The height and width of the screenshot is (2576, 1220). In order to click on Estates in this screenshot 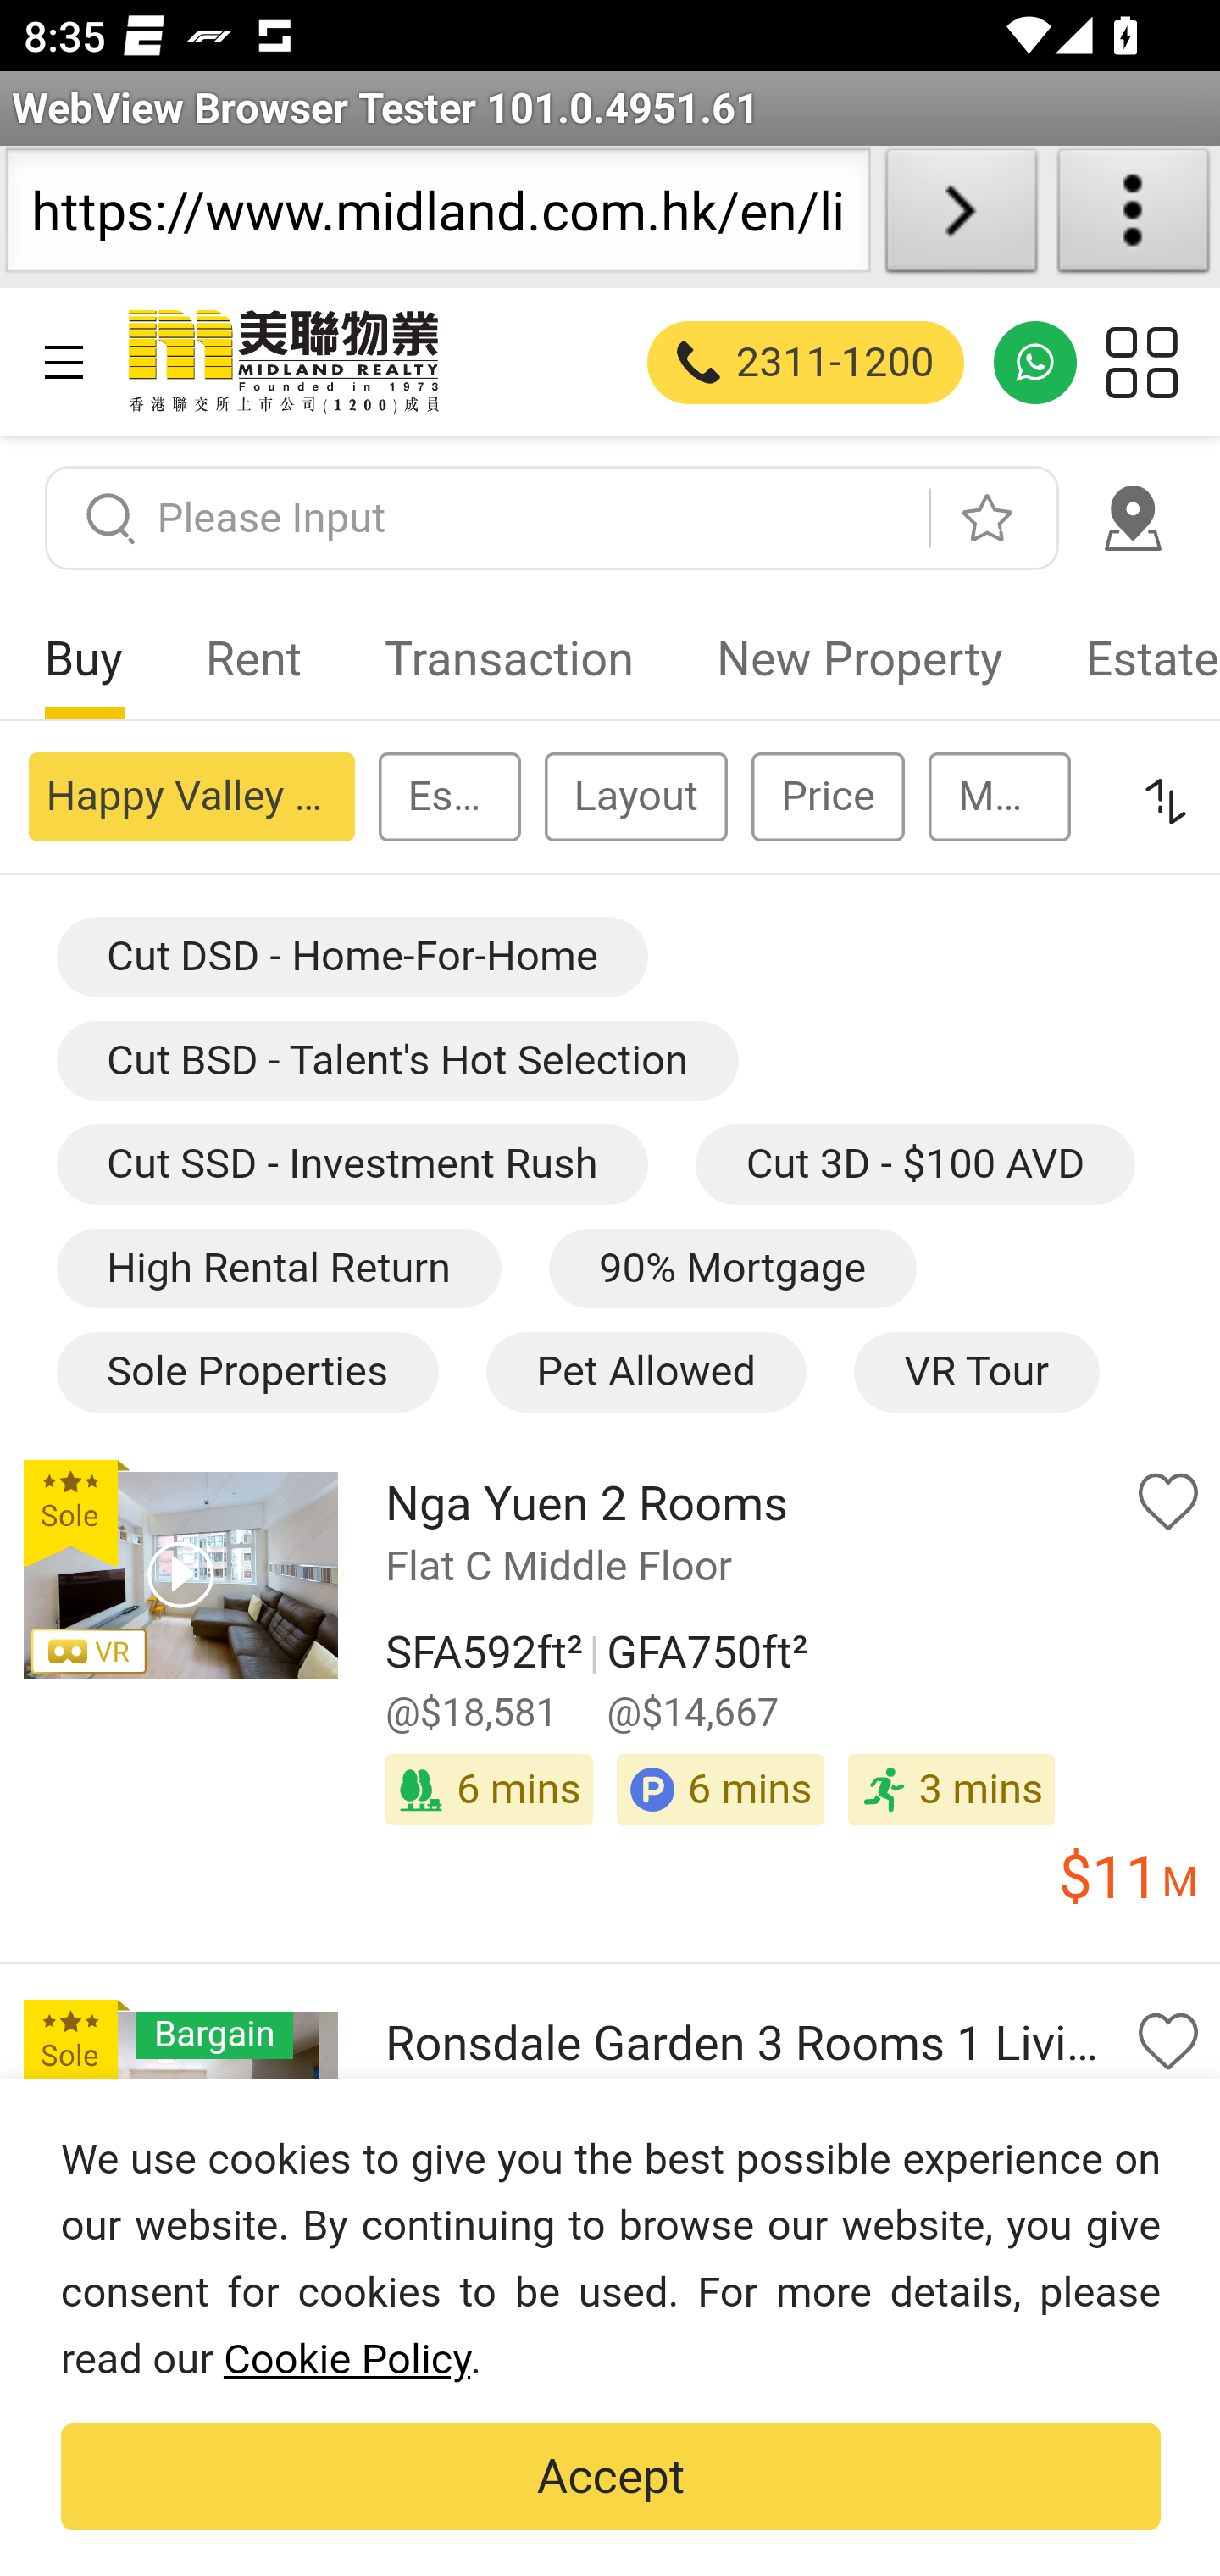, I will do `click(449, 796)`.